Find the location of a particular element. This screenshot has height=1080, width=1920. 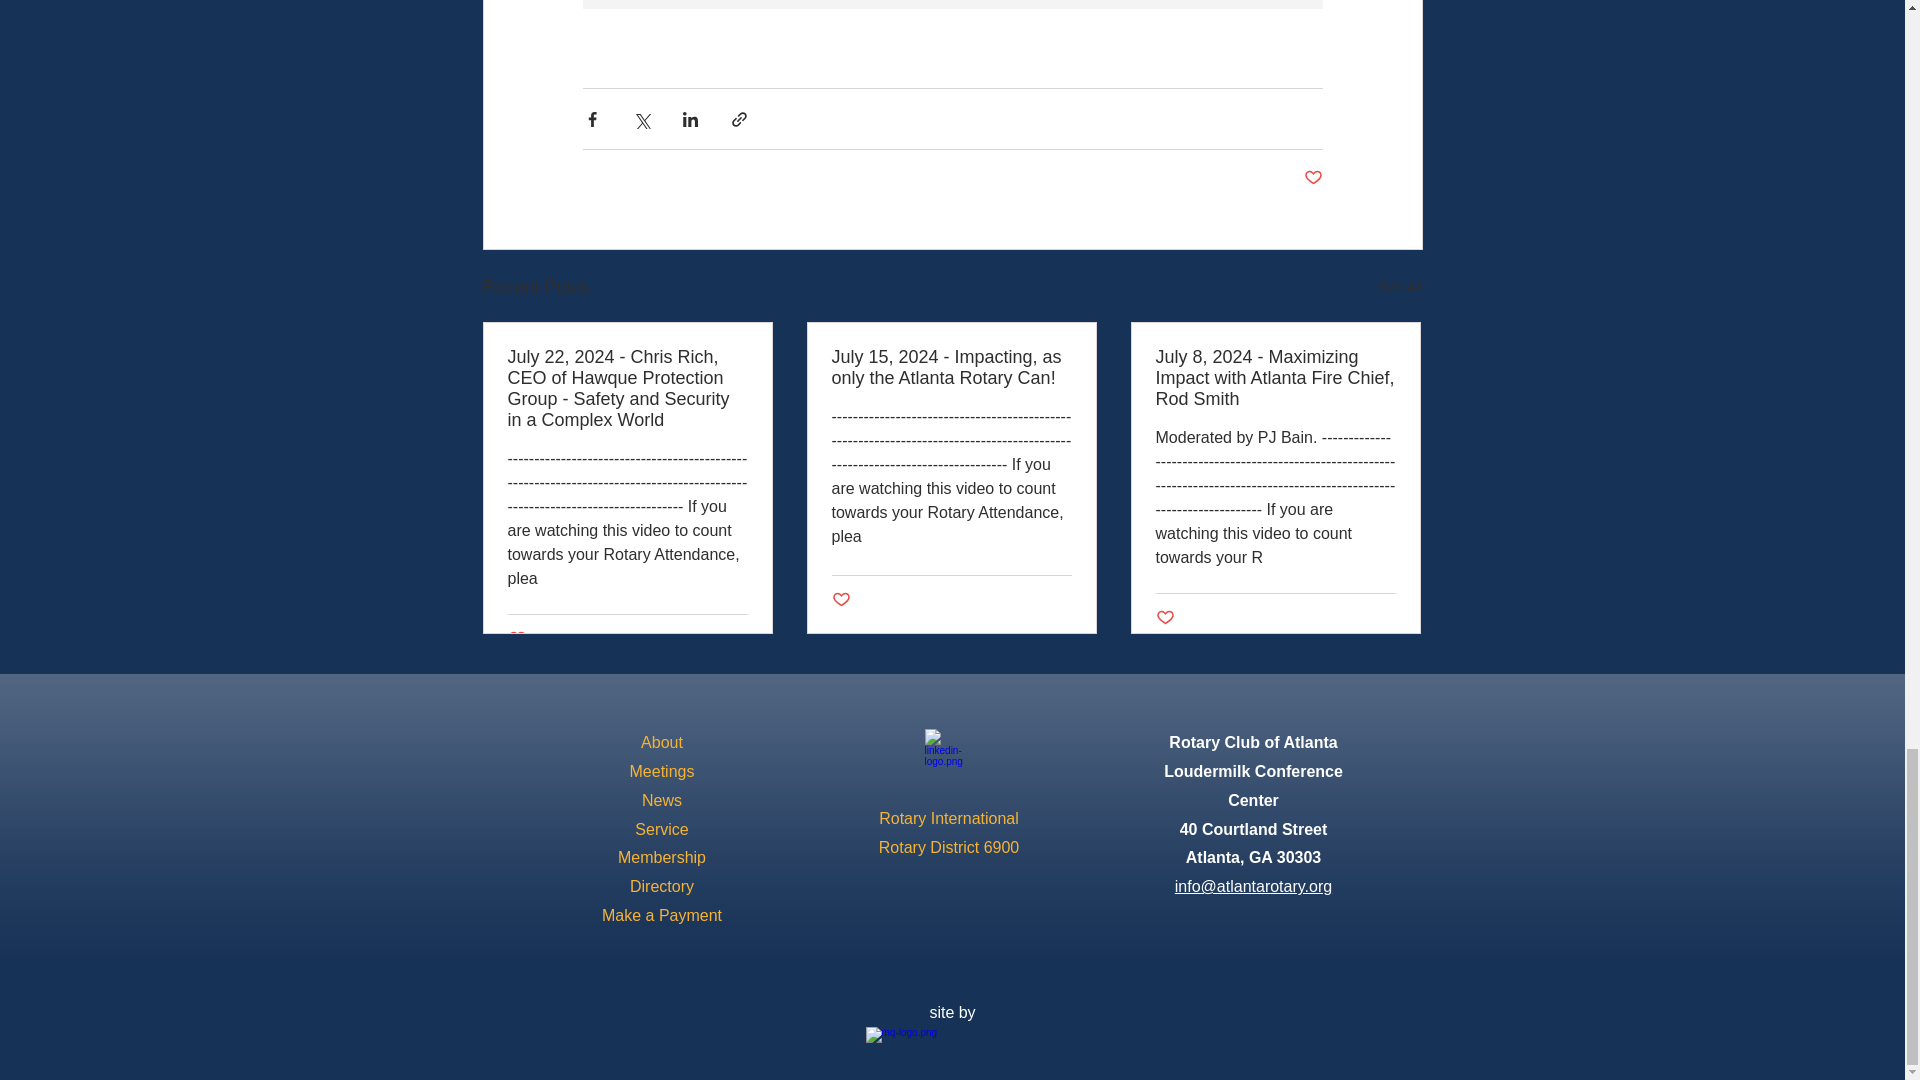

Meetings is located at coordinates (662, 770).